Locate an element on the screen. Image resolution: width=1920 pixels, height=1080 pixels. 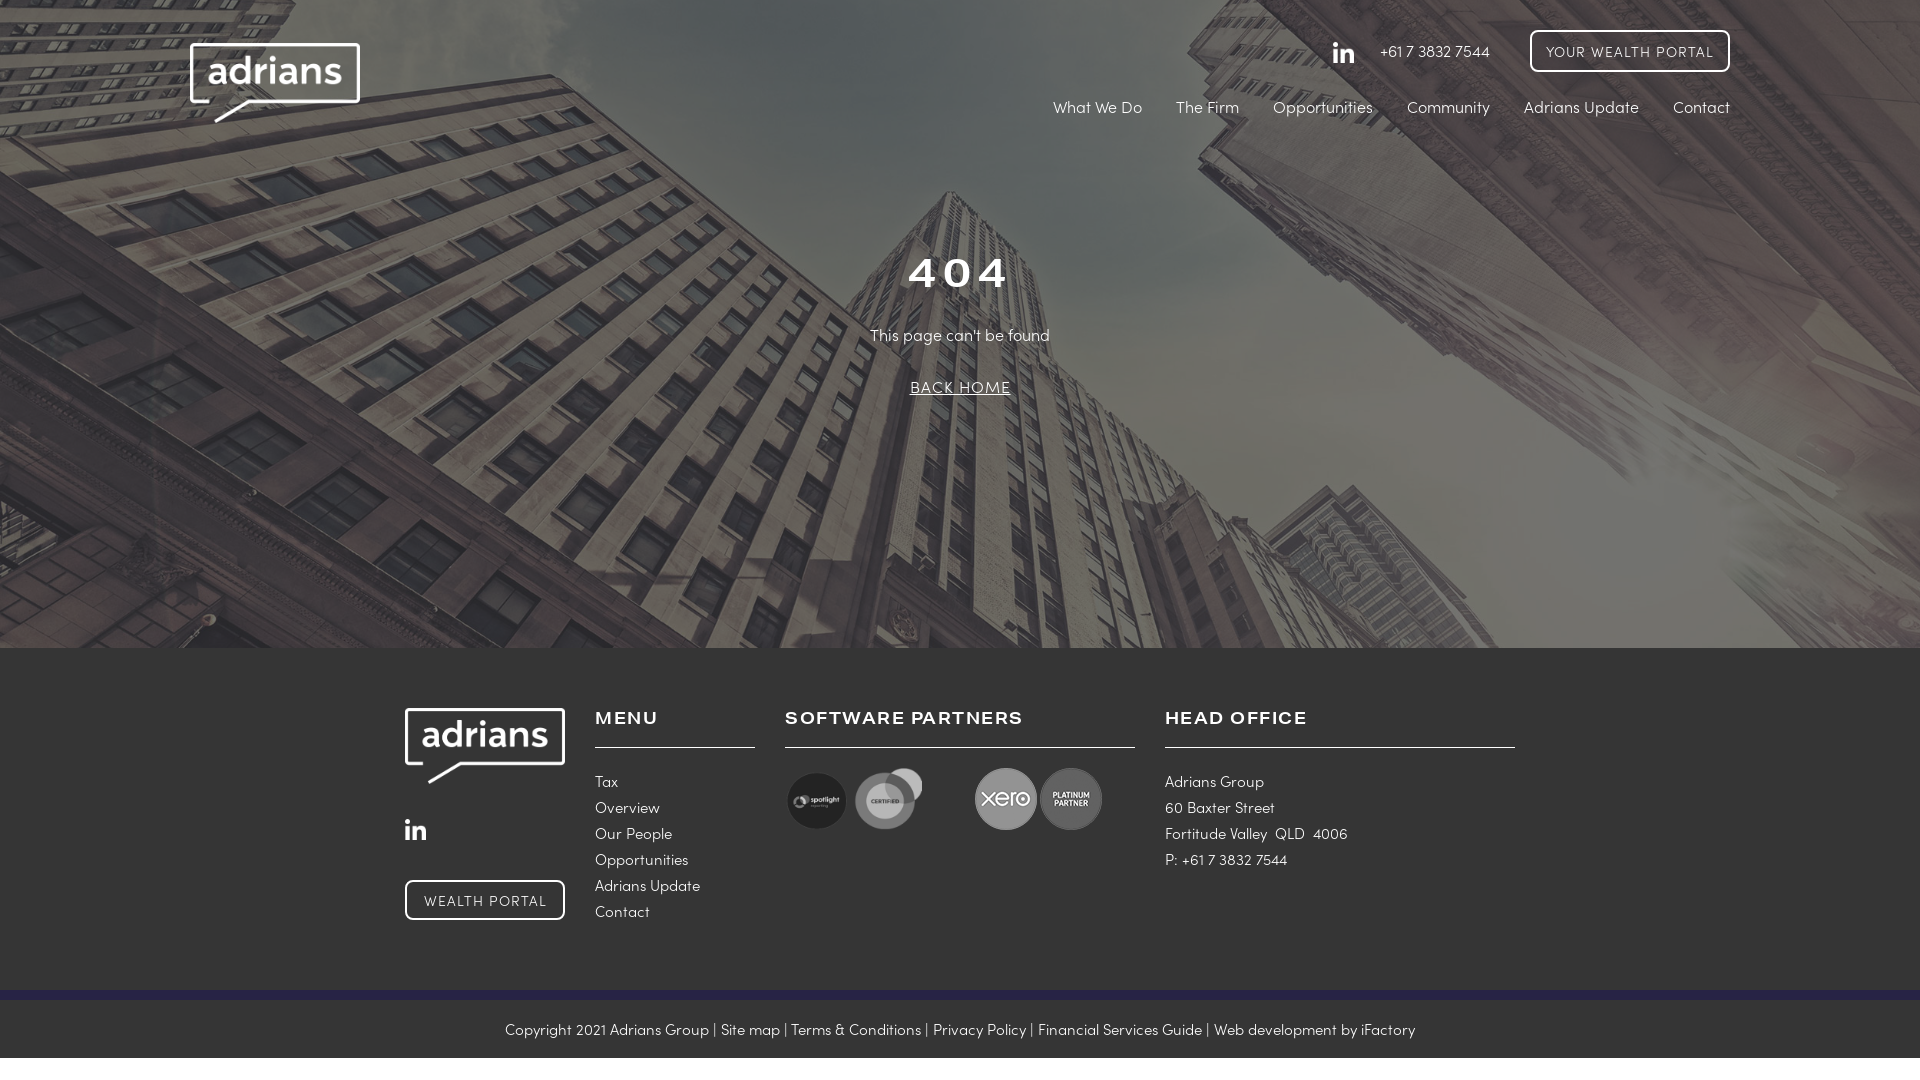
Opportunities is located at coordinates (1323, 106).